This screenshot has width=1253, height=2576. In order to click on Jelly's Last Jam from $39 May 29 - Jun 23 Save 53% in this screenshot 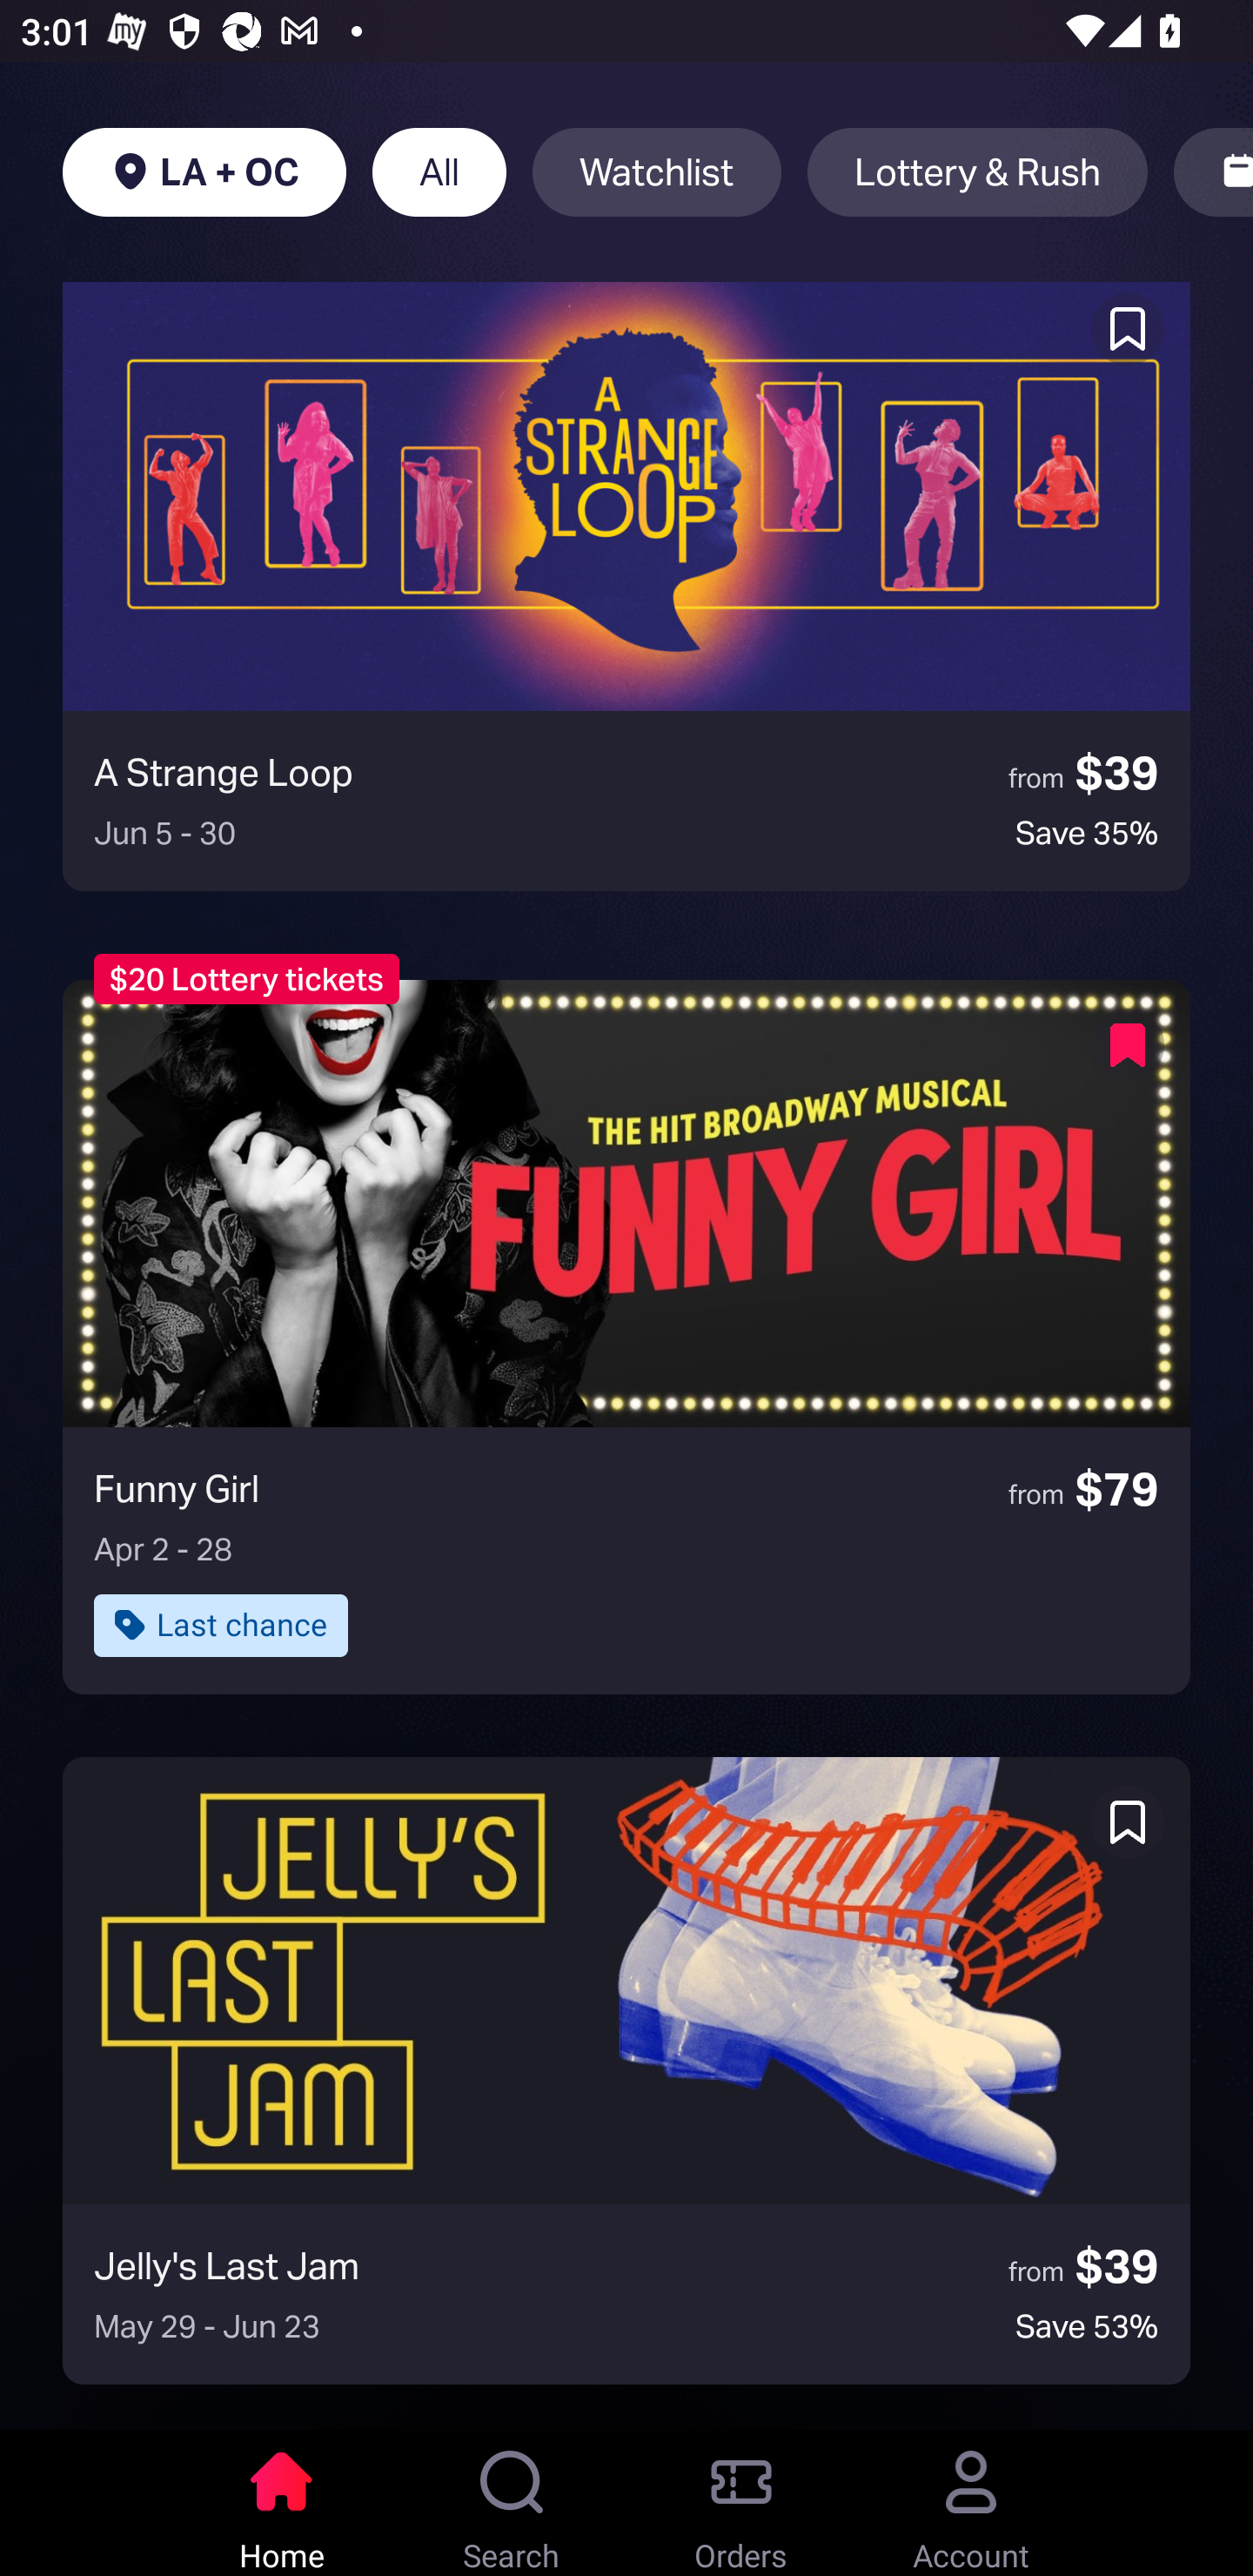, I will do `click(626, 2070)`.